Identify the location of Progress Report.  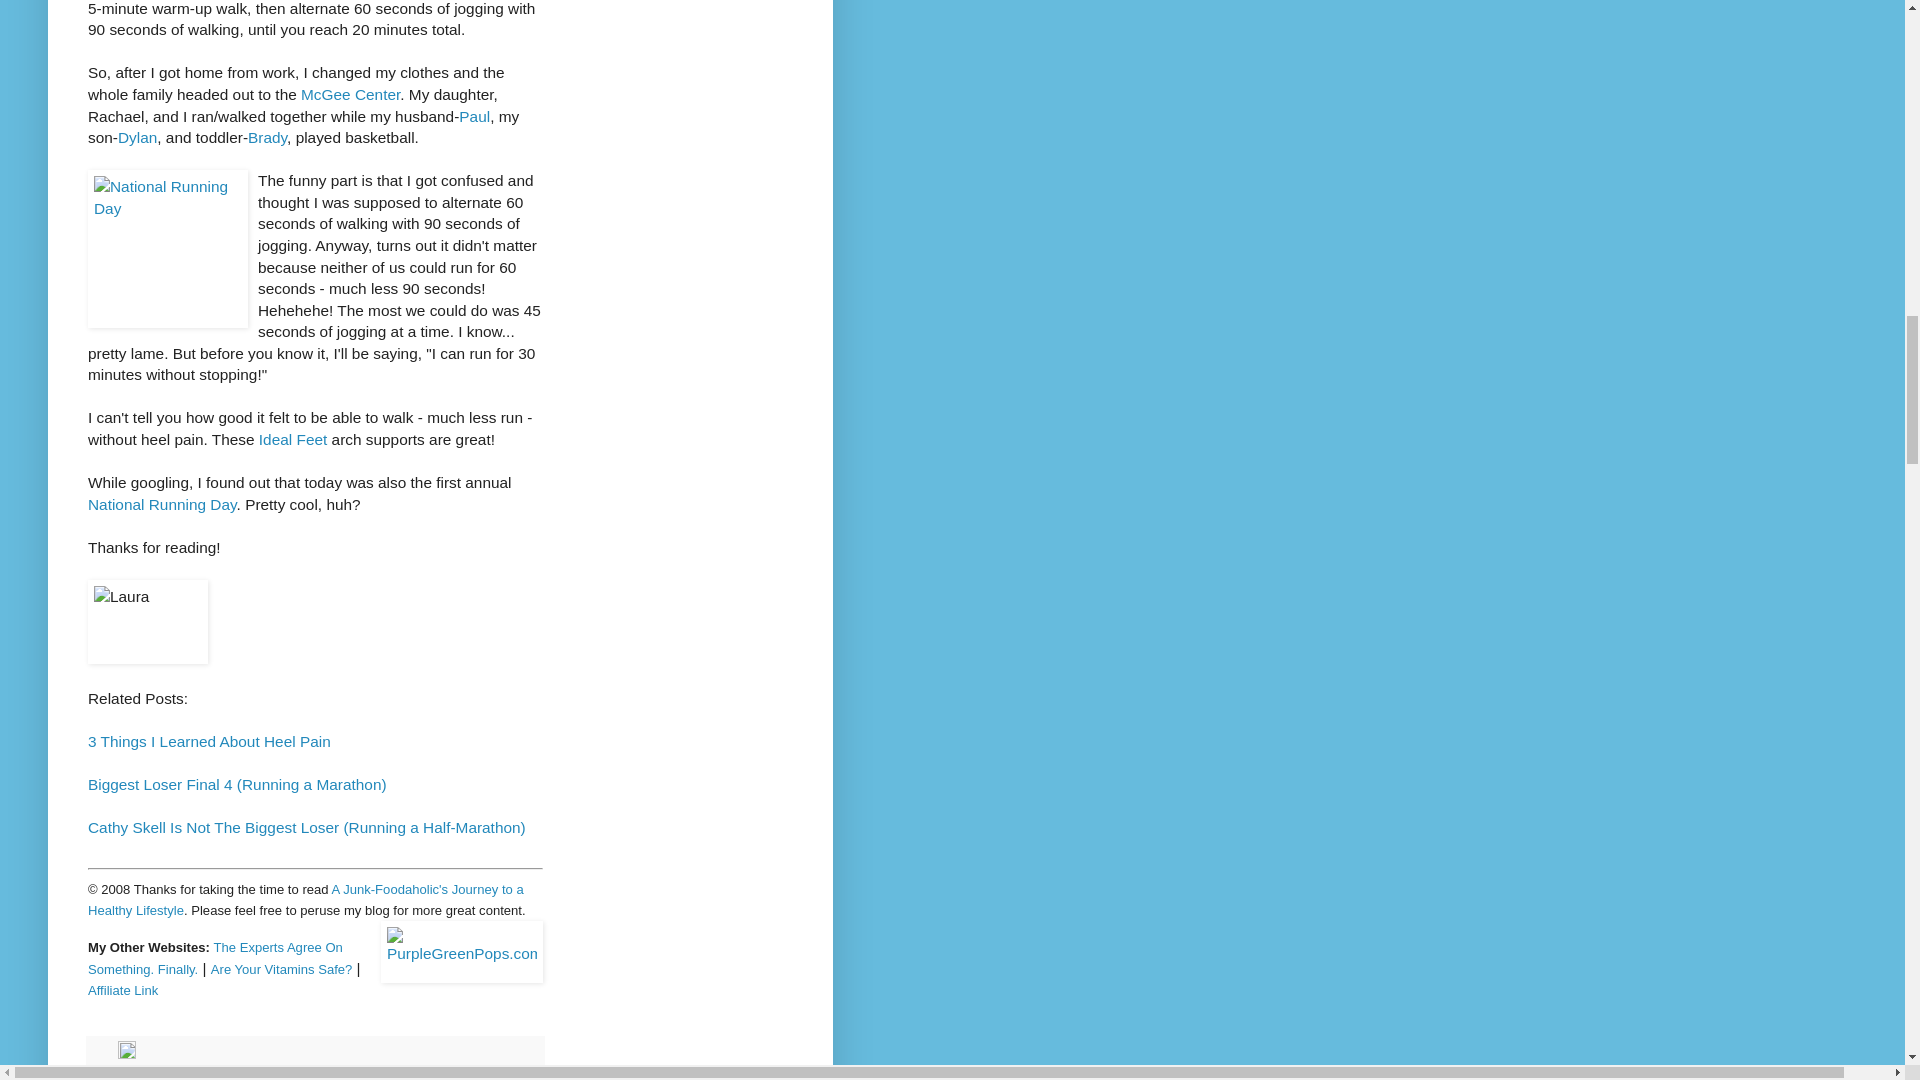
(282, 1074).